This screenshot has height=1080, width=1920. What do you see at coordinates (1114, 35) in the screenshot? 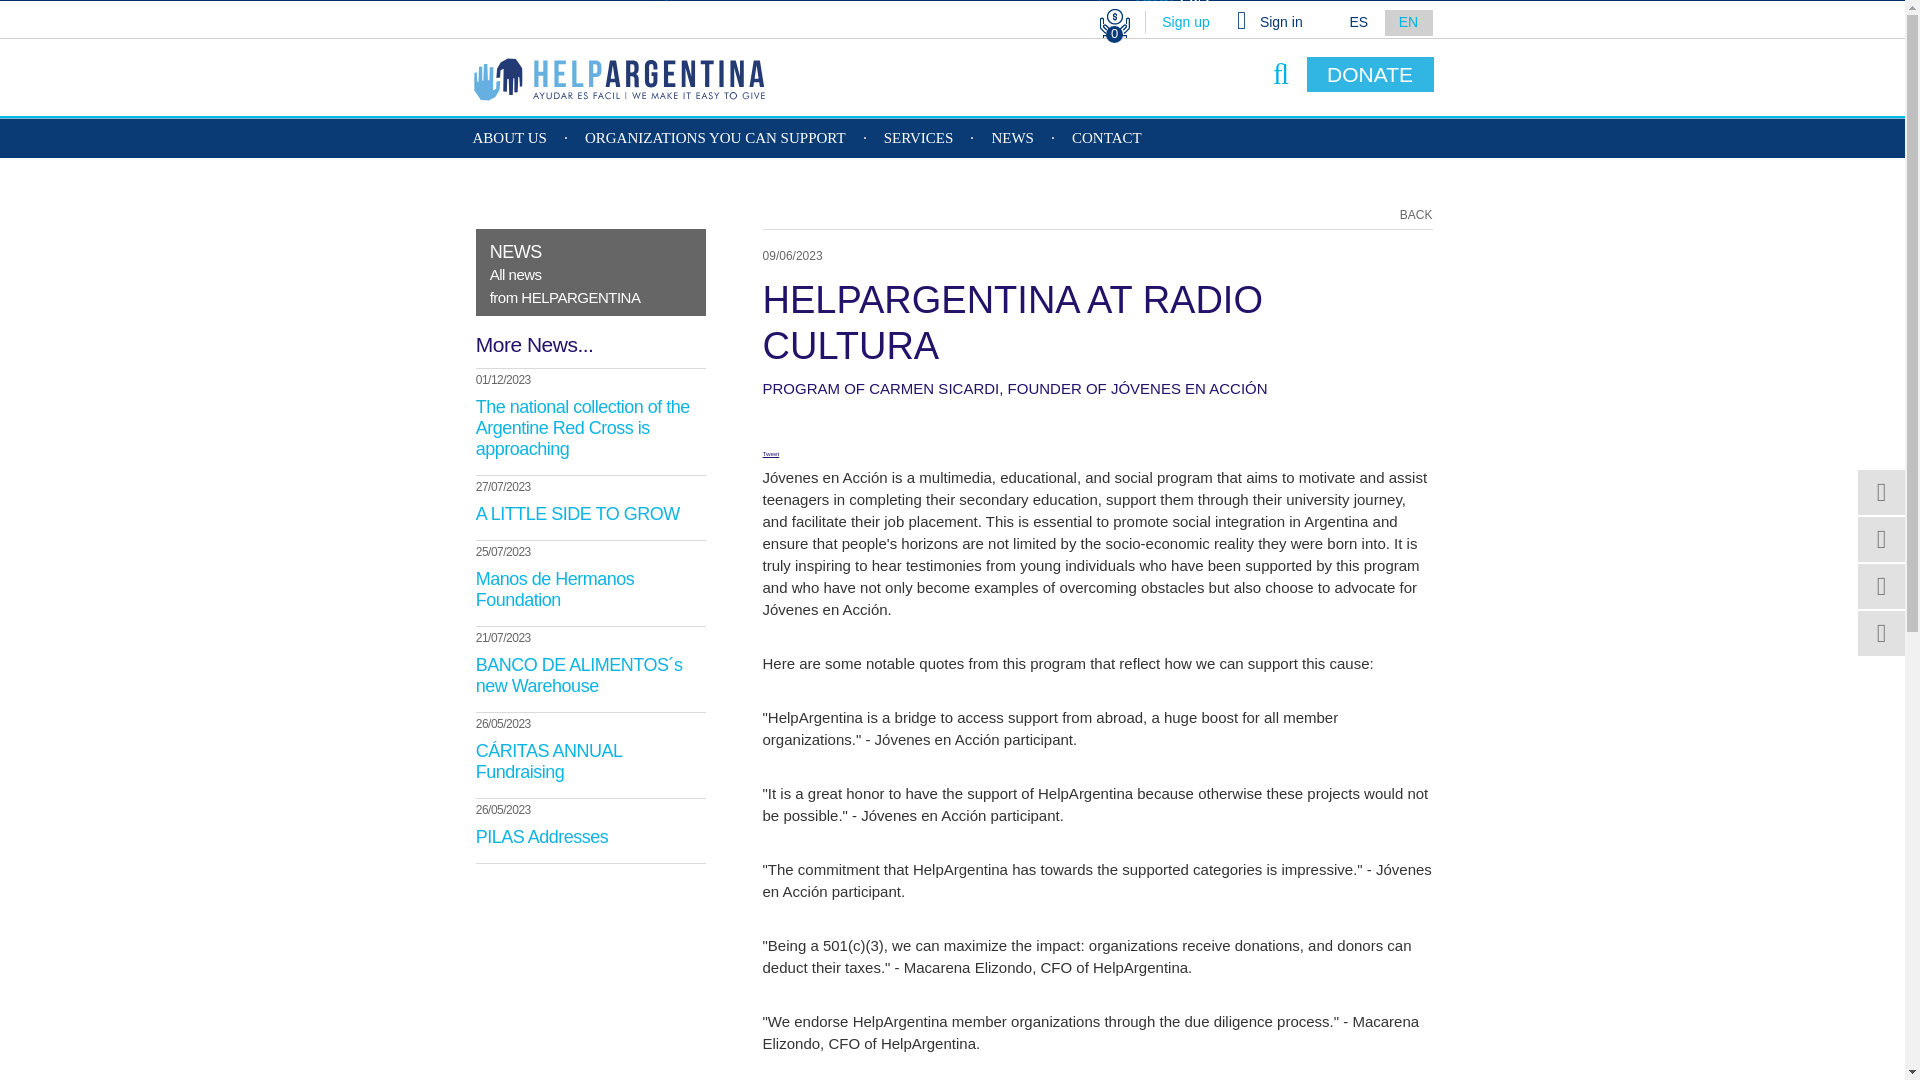
I see `ES` at bounding box center [1114, 35].